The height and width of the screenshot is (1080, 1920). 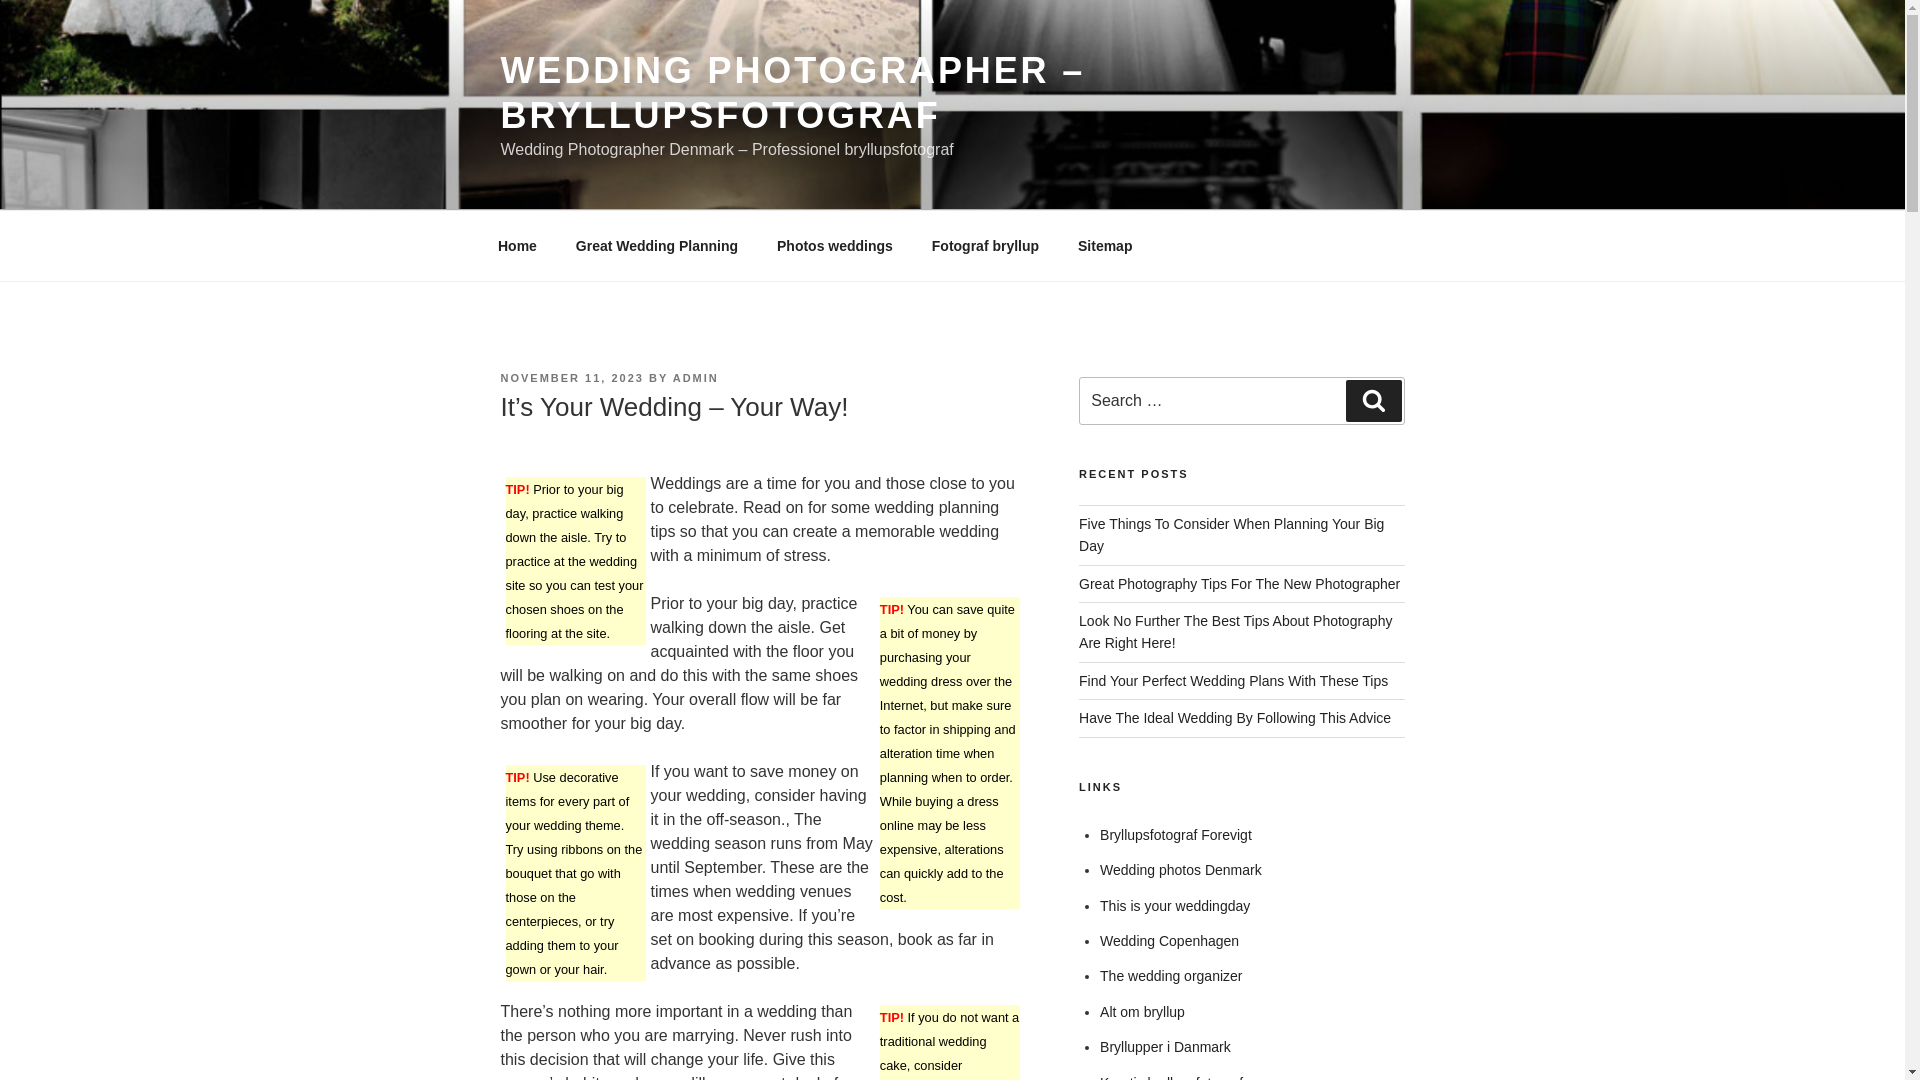 I want to click on Five Things To Consider When Planning Your Big Day, so click(x=1232, y=535).